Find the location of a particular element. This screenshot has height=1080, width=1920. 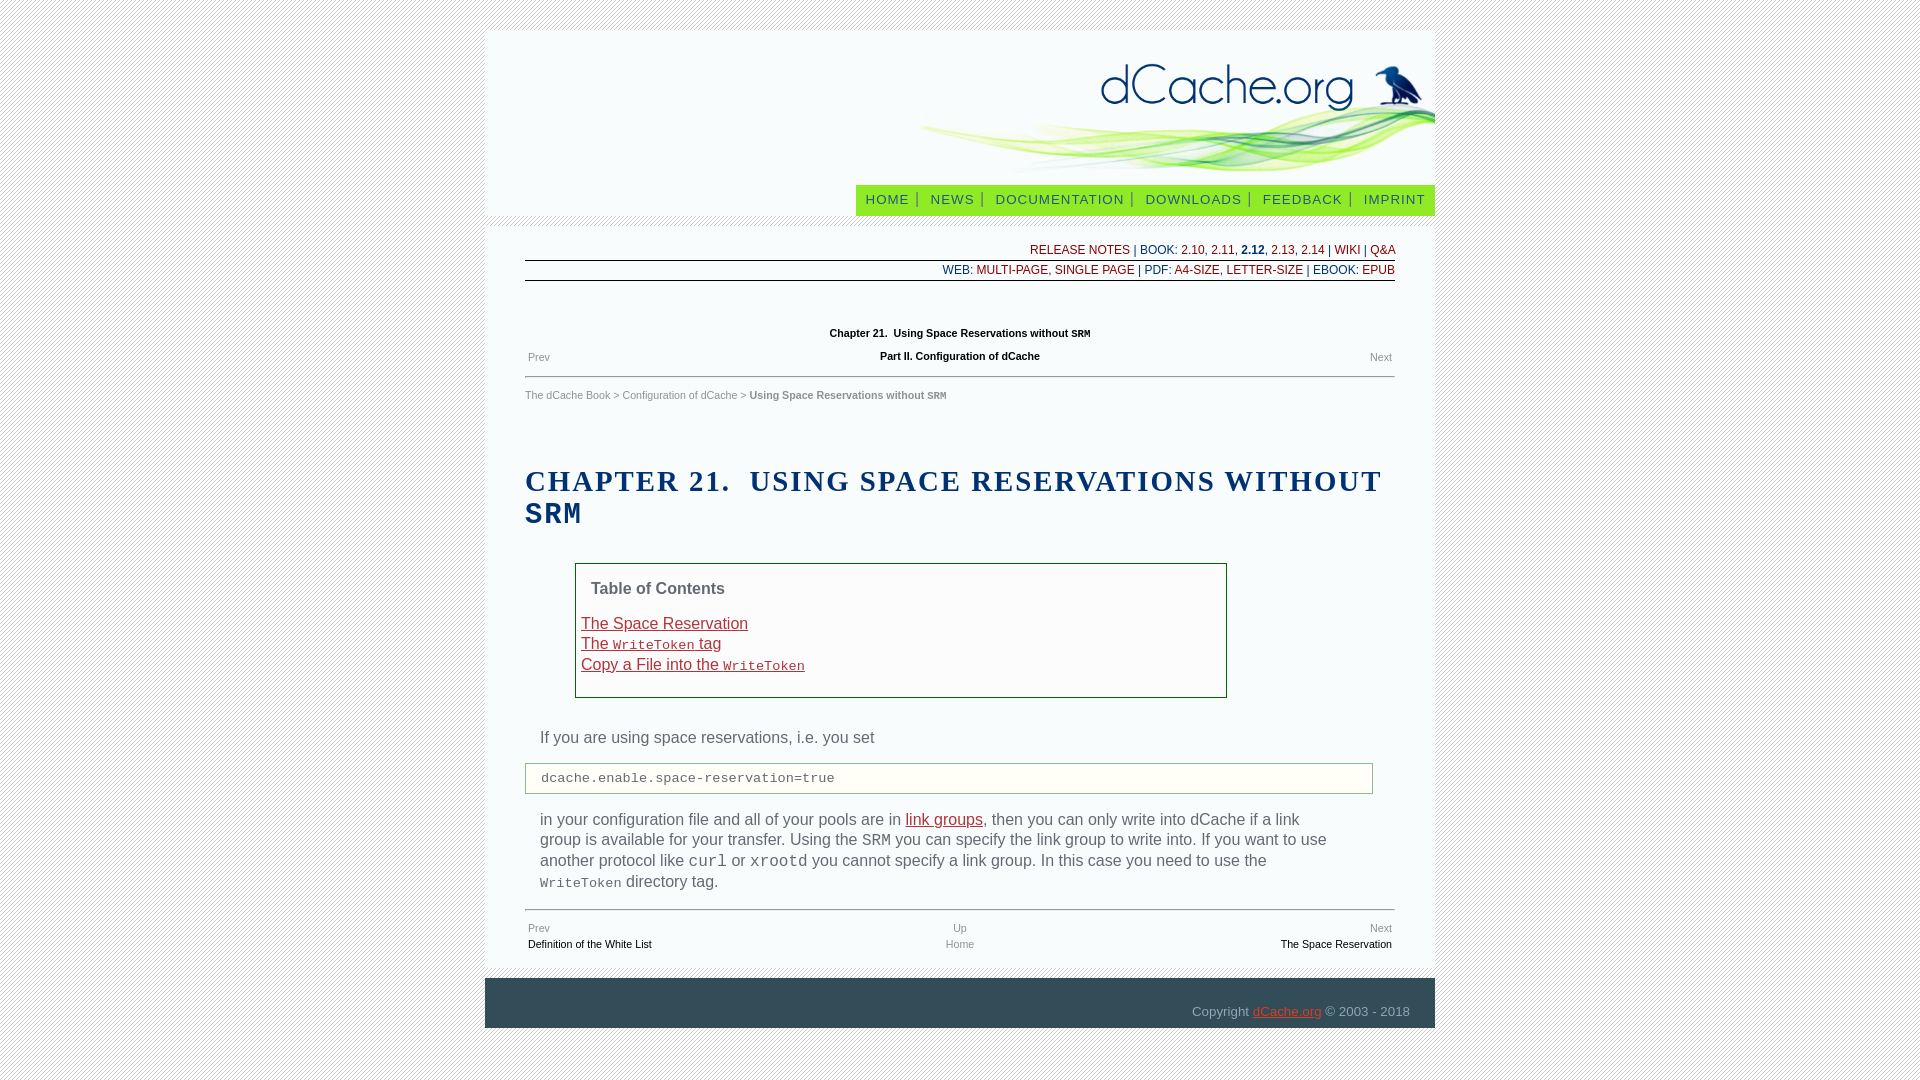

The WriteToken tag is located at coordinates (651, 644).